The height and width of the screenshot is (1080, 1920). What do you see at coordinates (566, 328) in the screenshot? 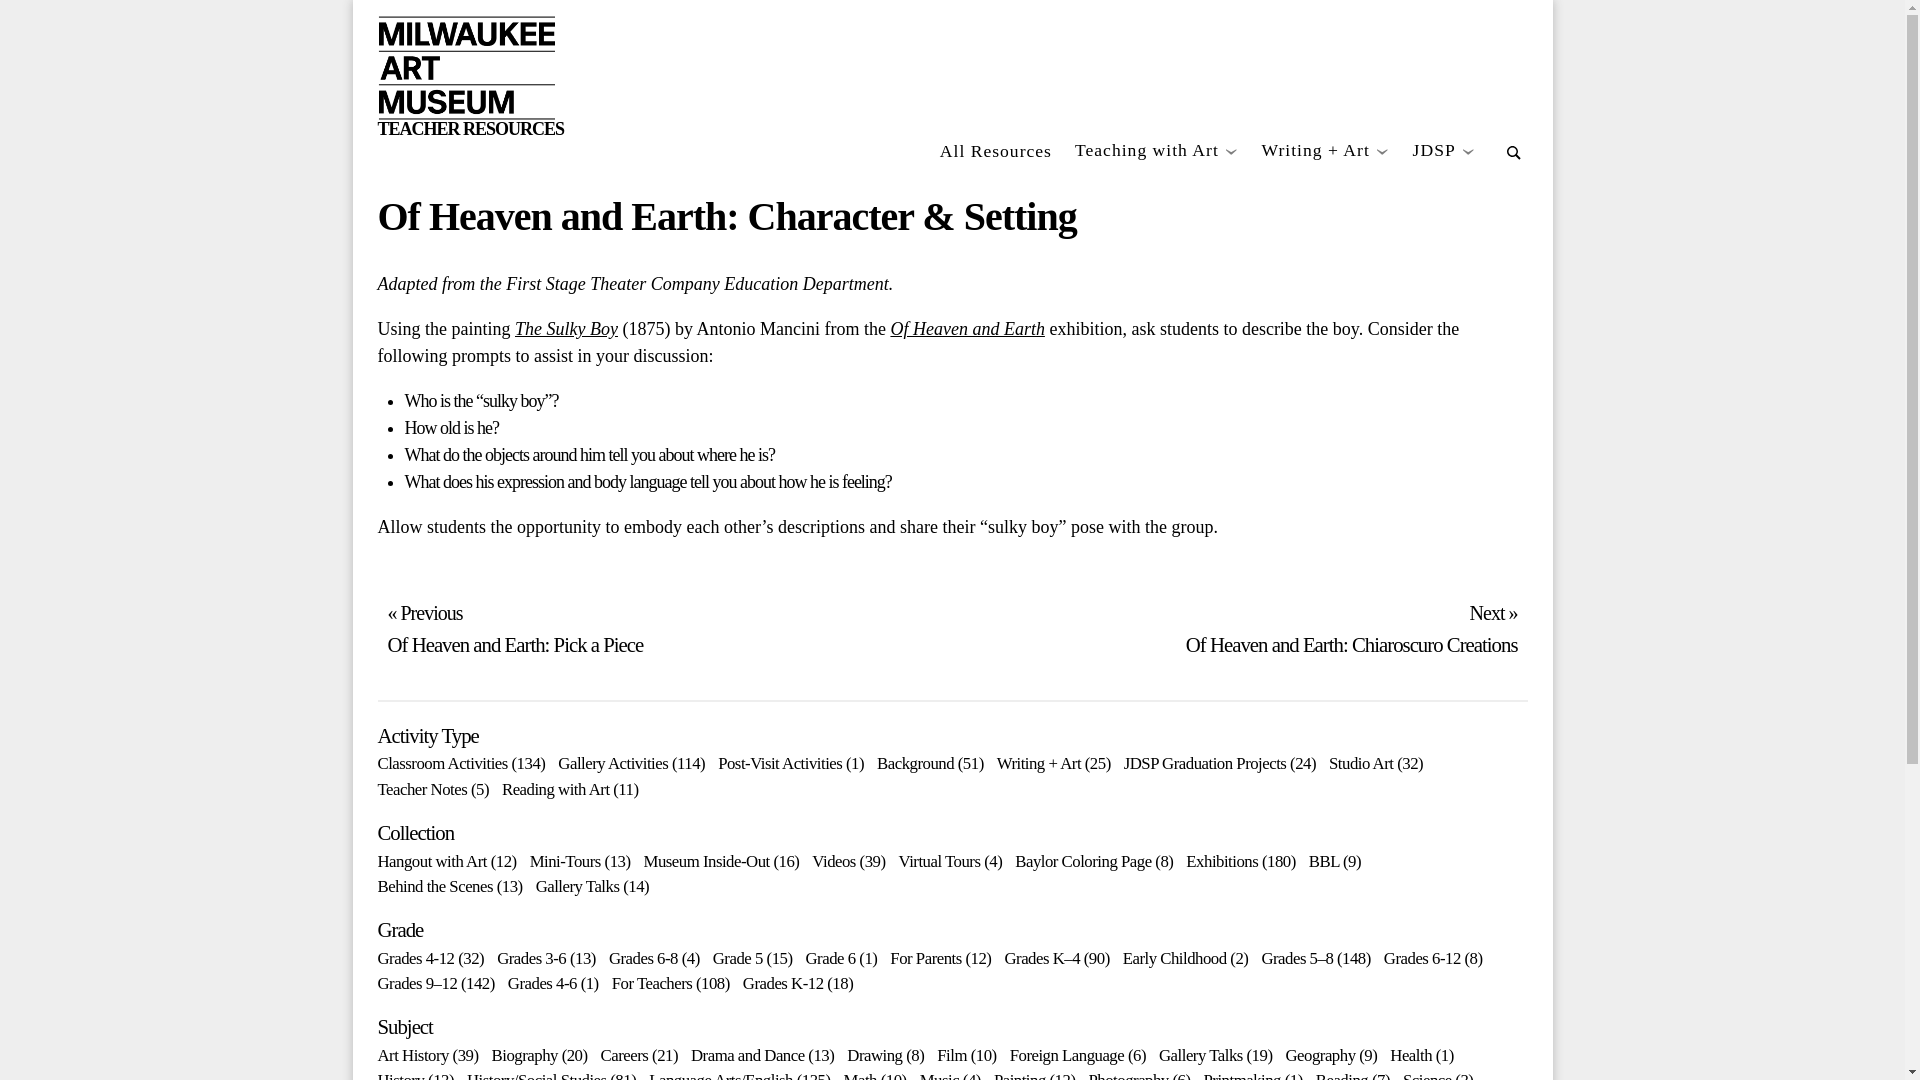
I see `The Sulky Boy` at bounding box center [566, 328].